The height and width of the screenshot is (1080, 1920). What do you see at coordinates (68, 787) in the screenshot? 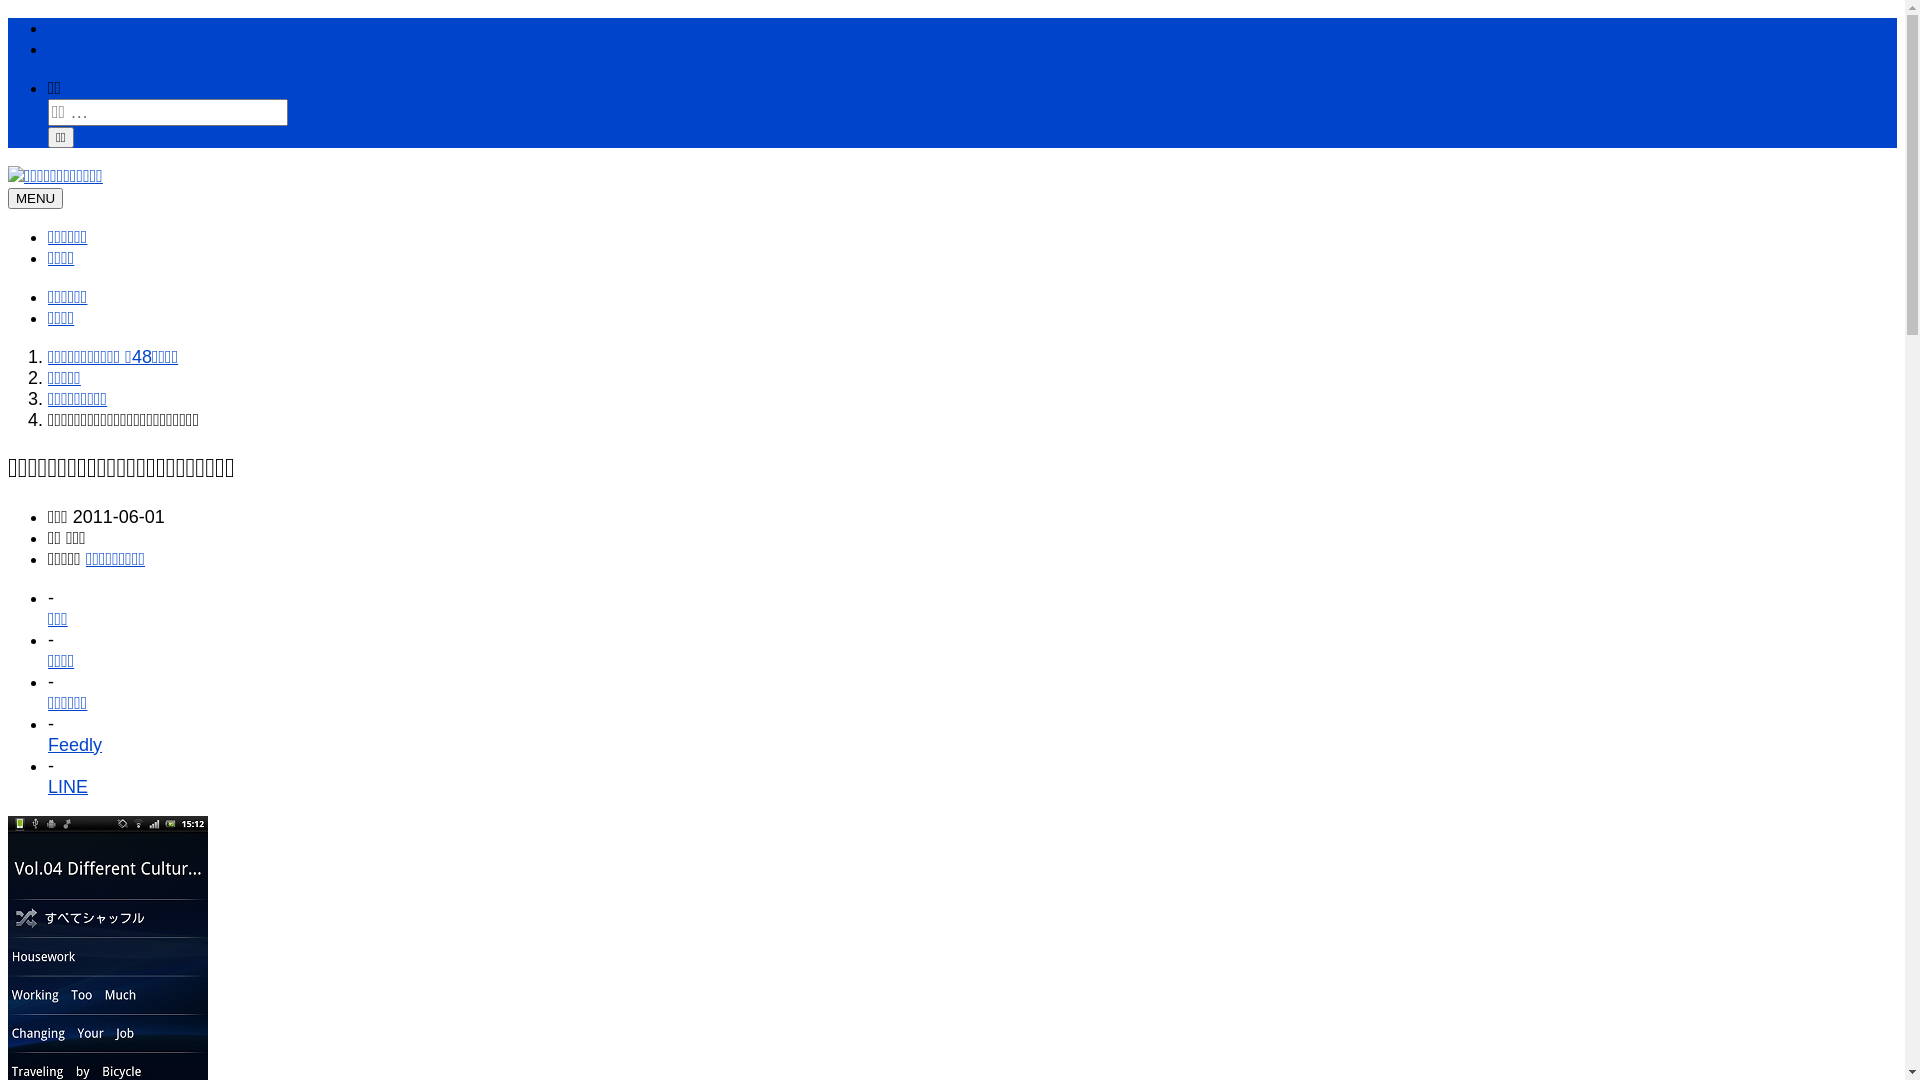
I see `LINE` at bounding box center [68, 787].